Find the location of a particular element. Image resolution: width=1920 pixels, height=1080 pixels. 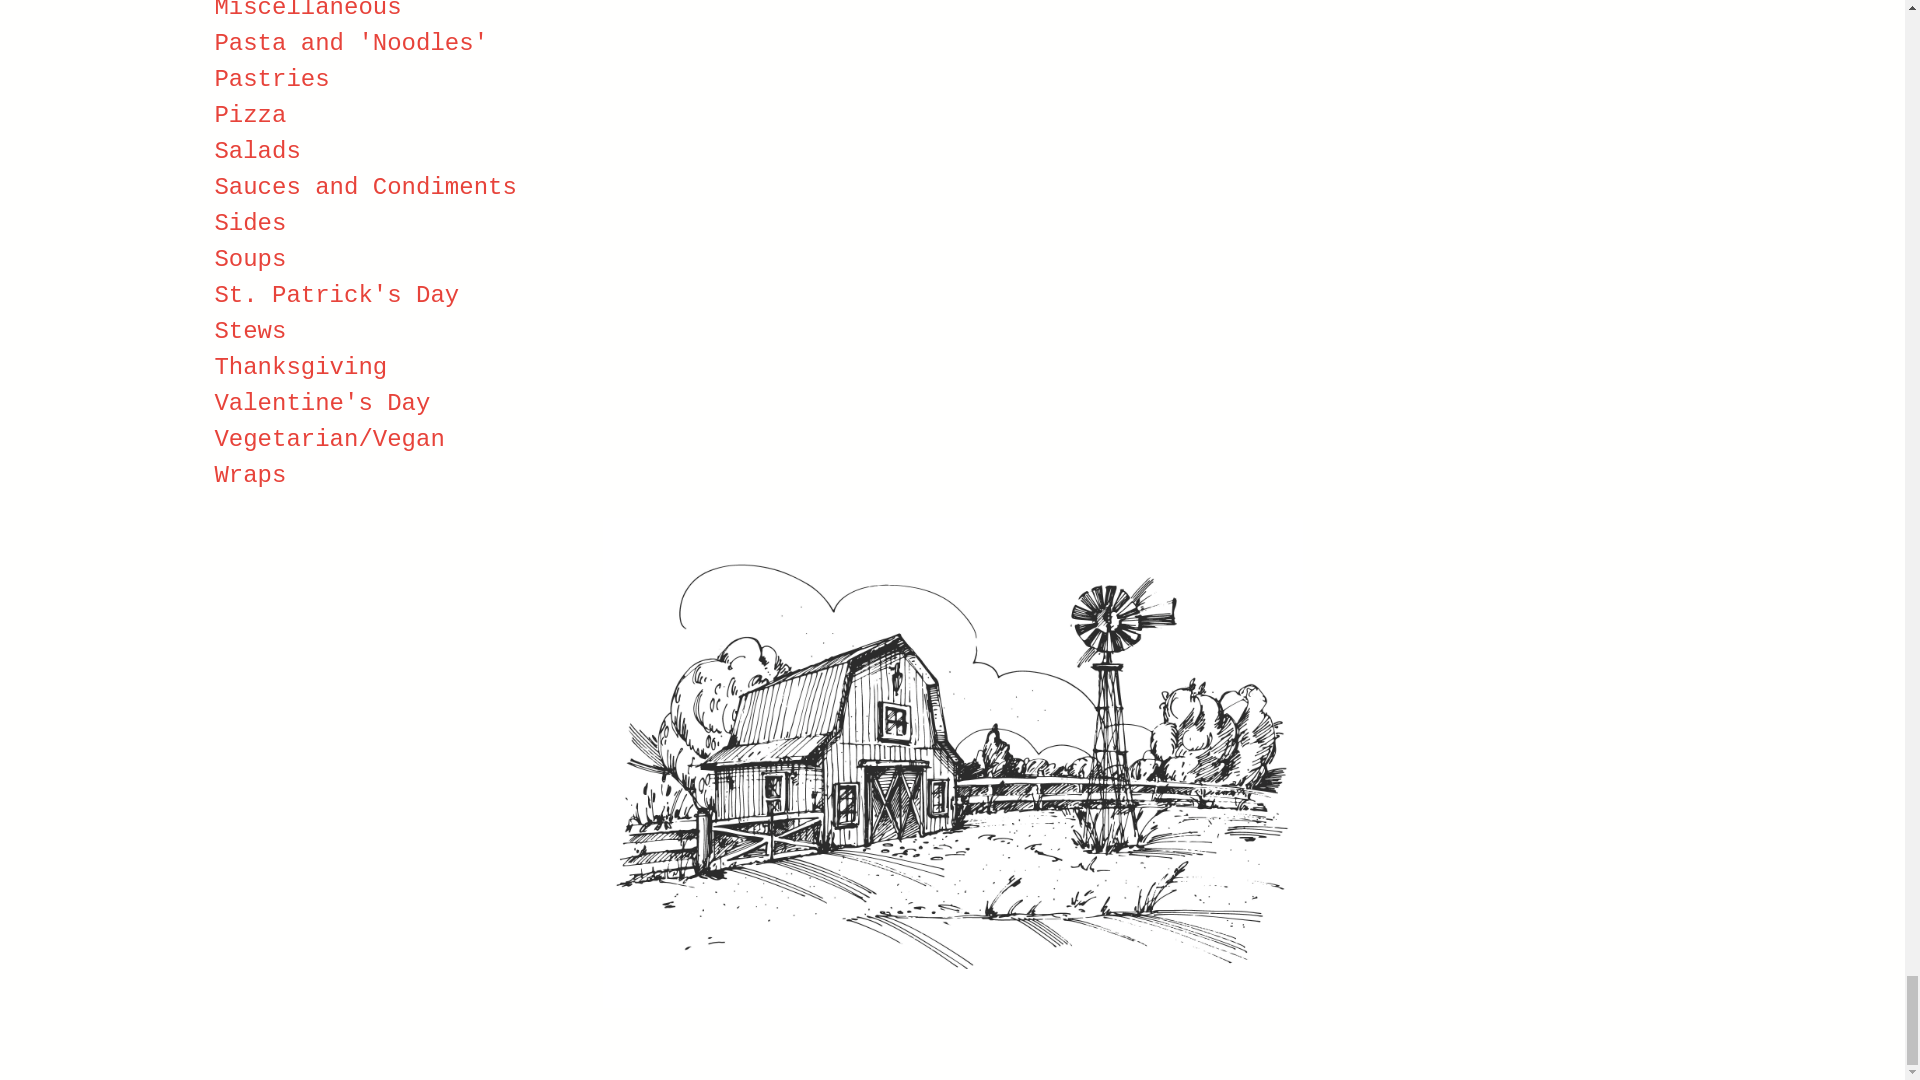

Pizza is located at coordinates (250, 114).